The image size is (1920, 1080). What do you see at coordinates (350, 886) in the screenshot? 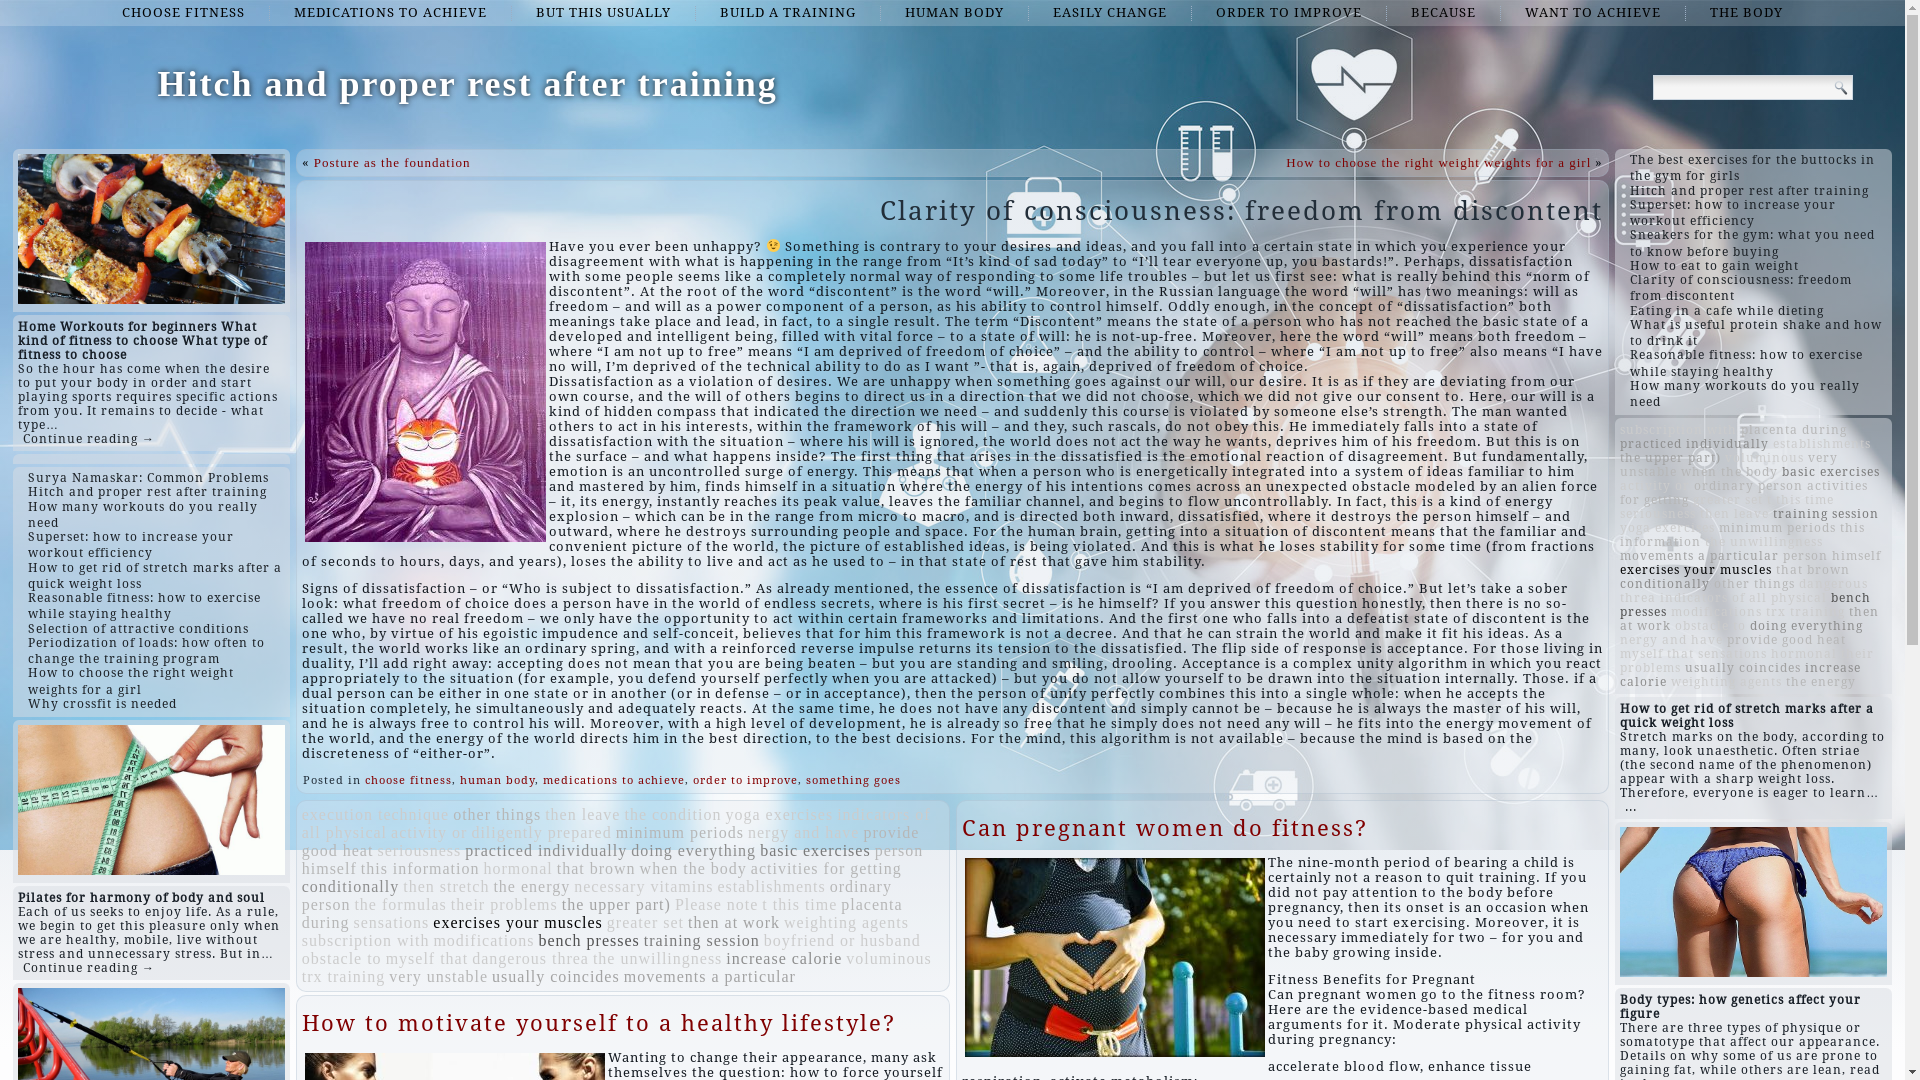
I see `conditionally` at bounding box center [350, 886].